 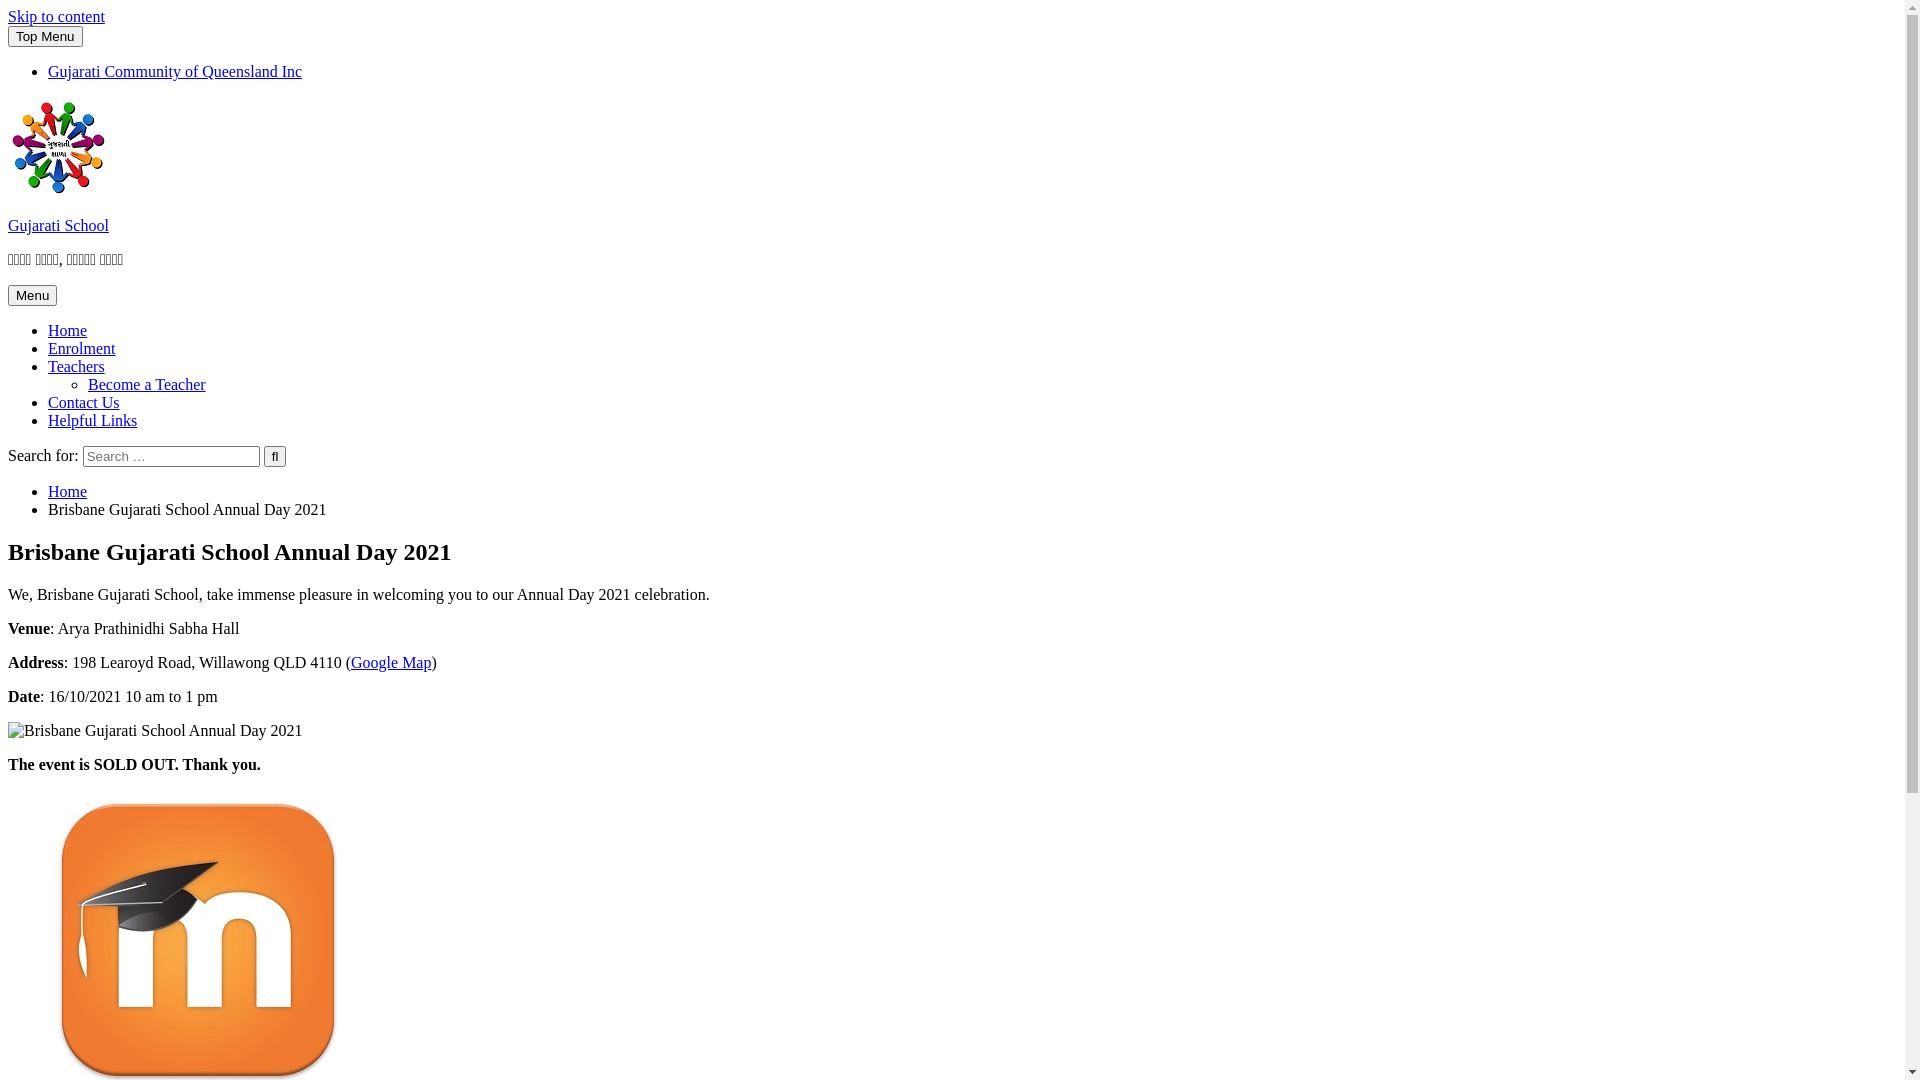 I want to click on Gujarati School, so click(x=58, y=226).